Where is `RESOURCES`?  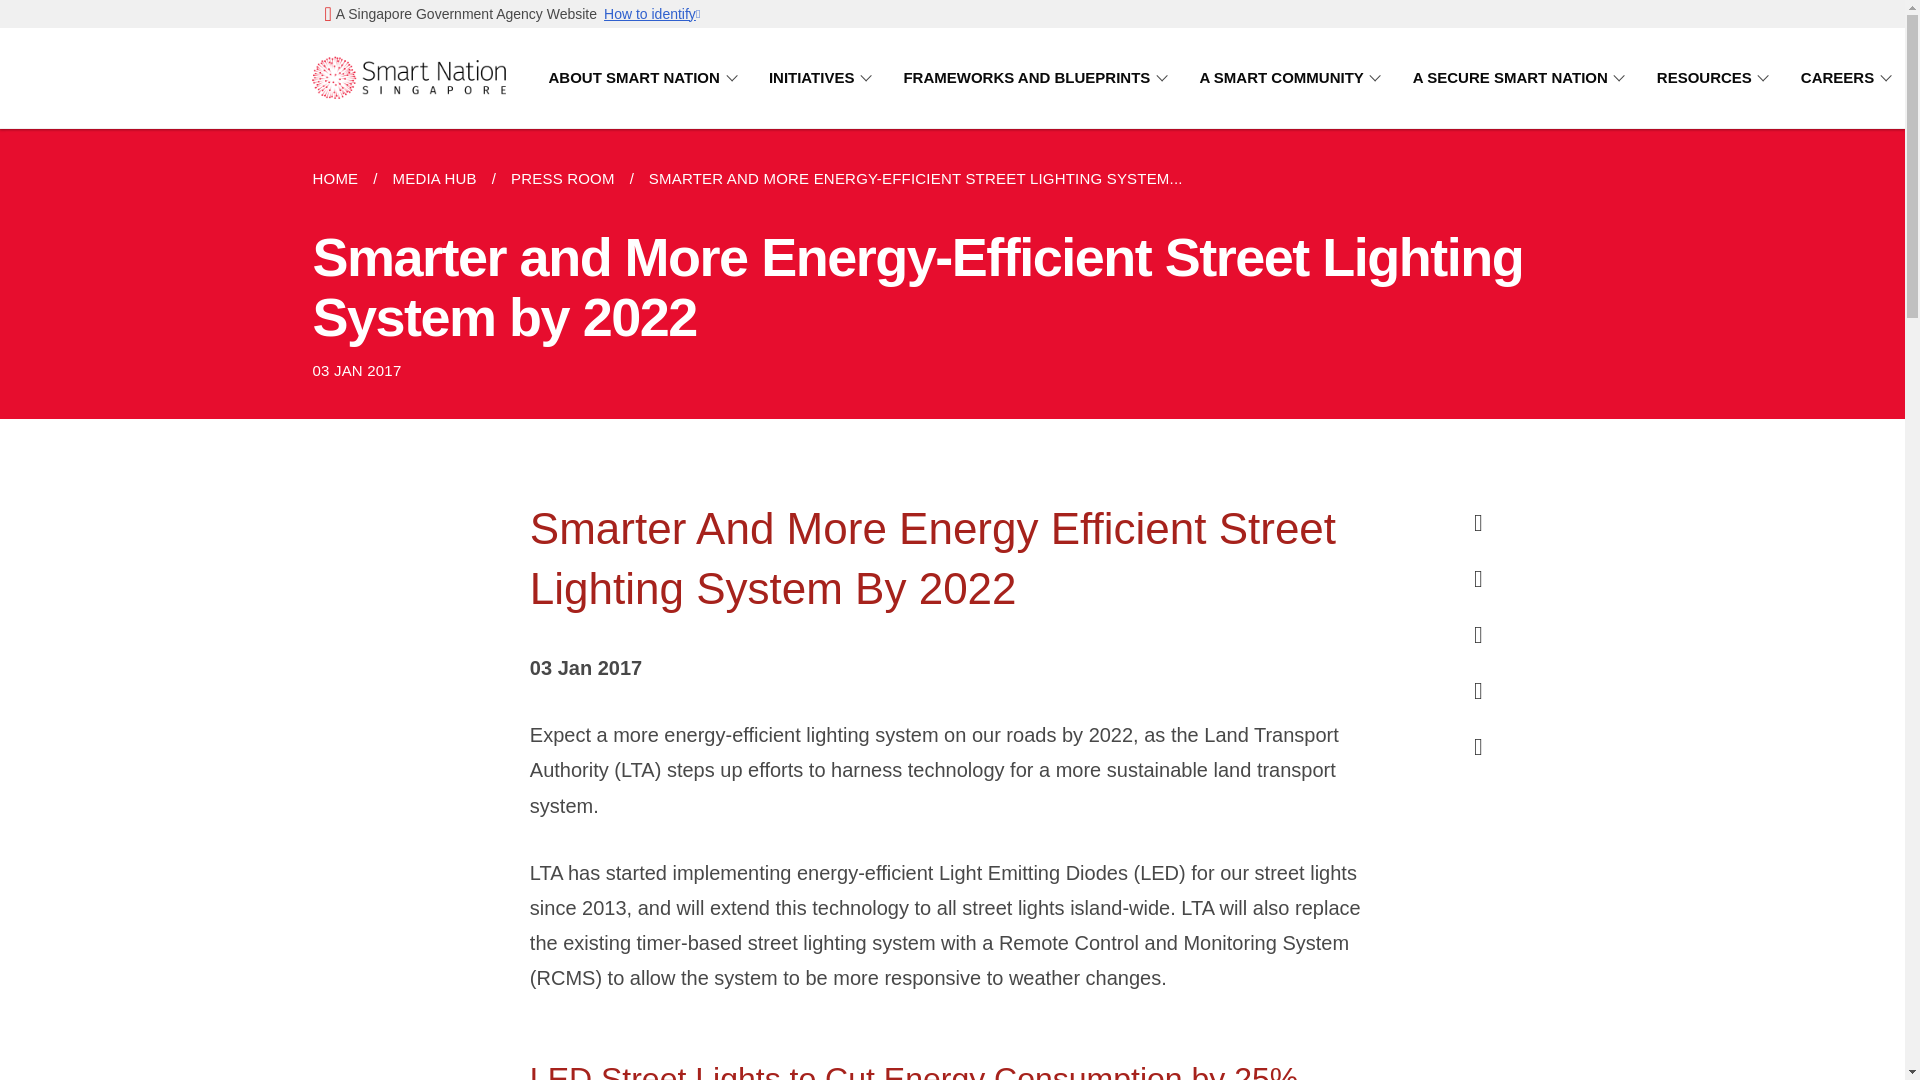 RESOURCES is located at coordinates (1716, 78).